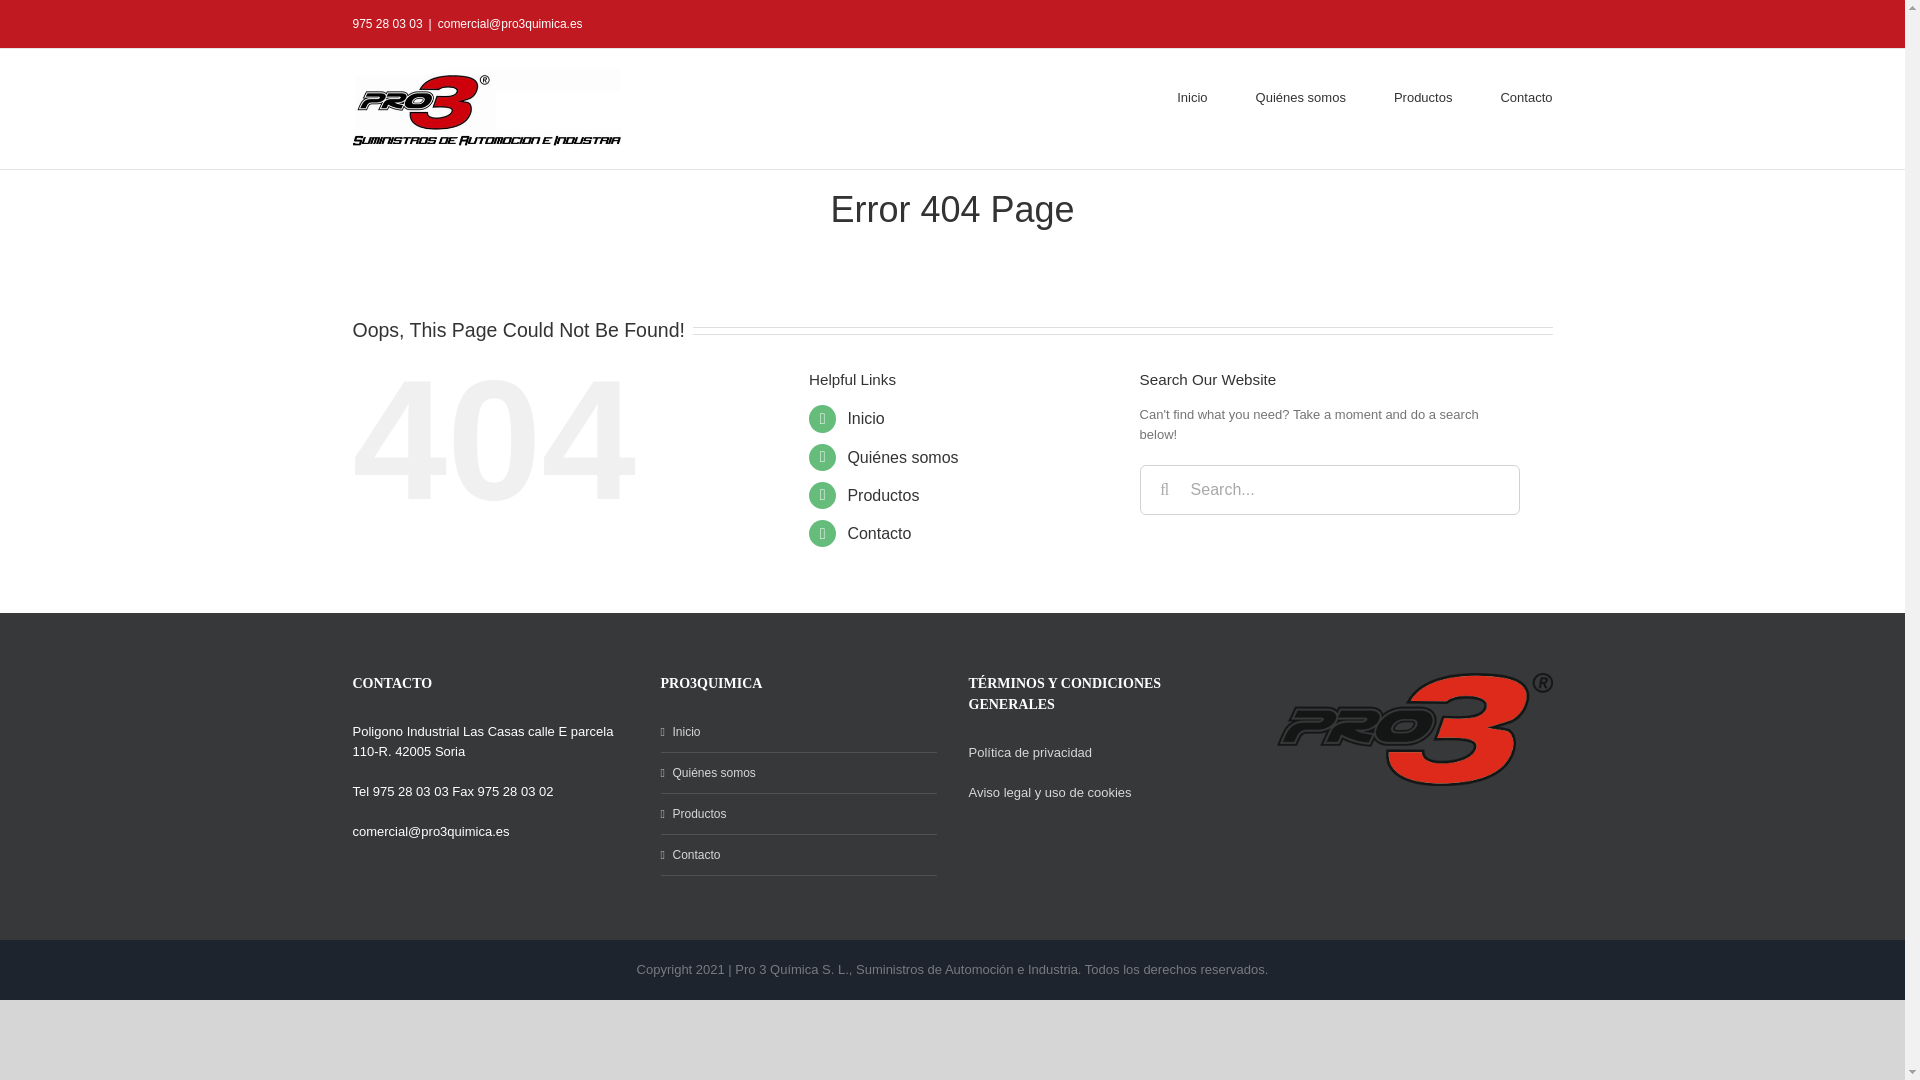 Image resolution: width=1920 pixels, height=1080 pixels. Describe the element at coordinates (864, 418) in the screenshot. I see `Inicio` at that location.